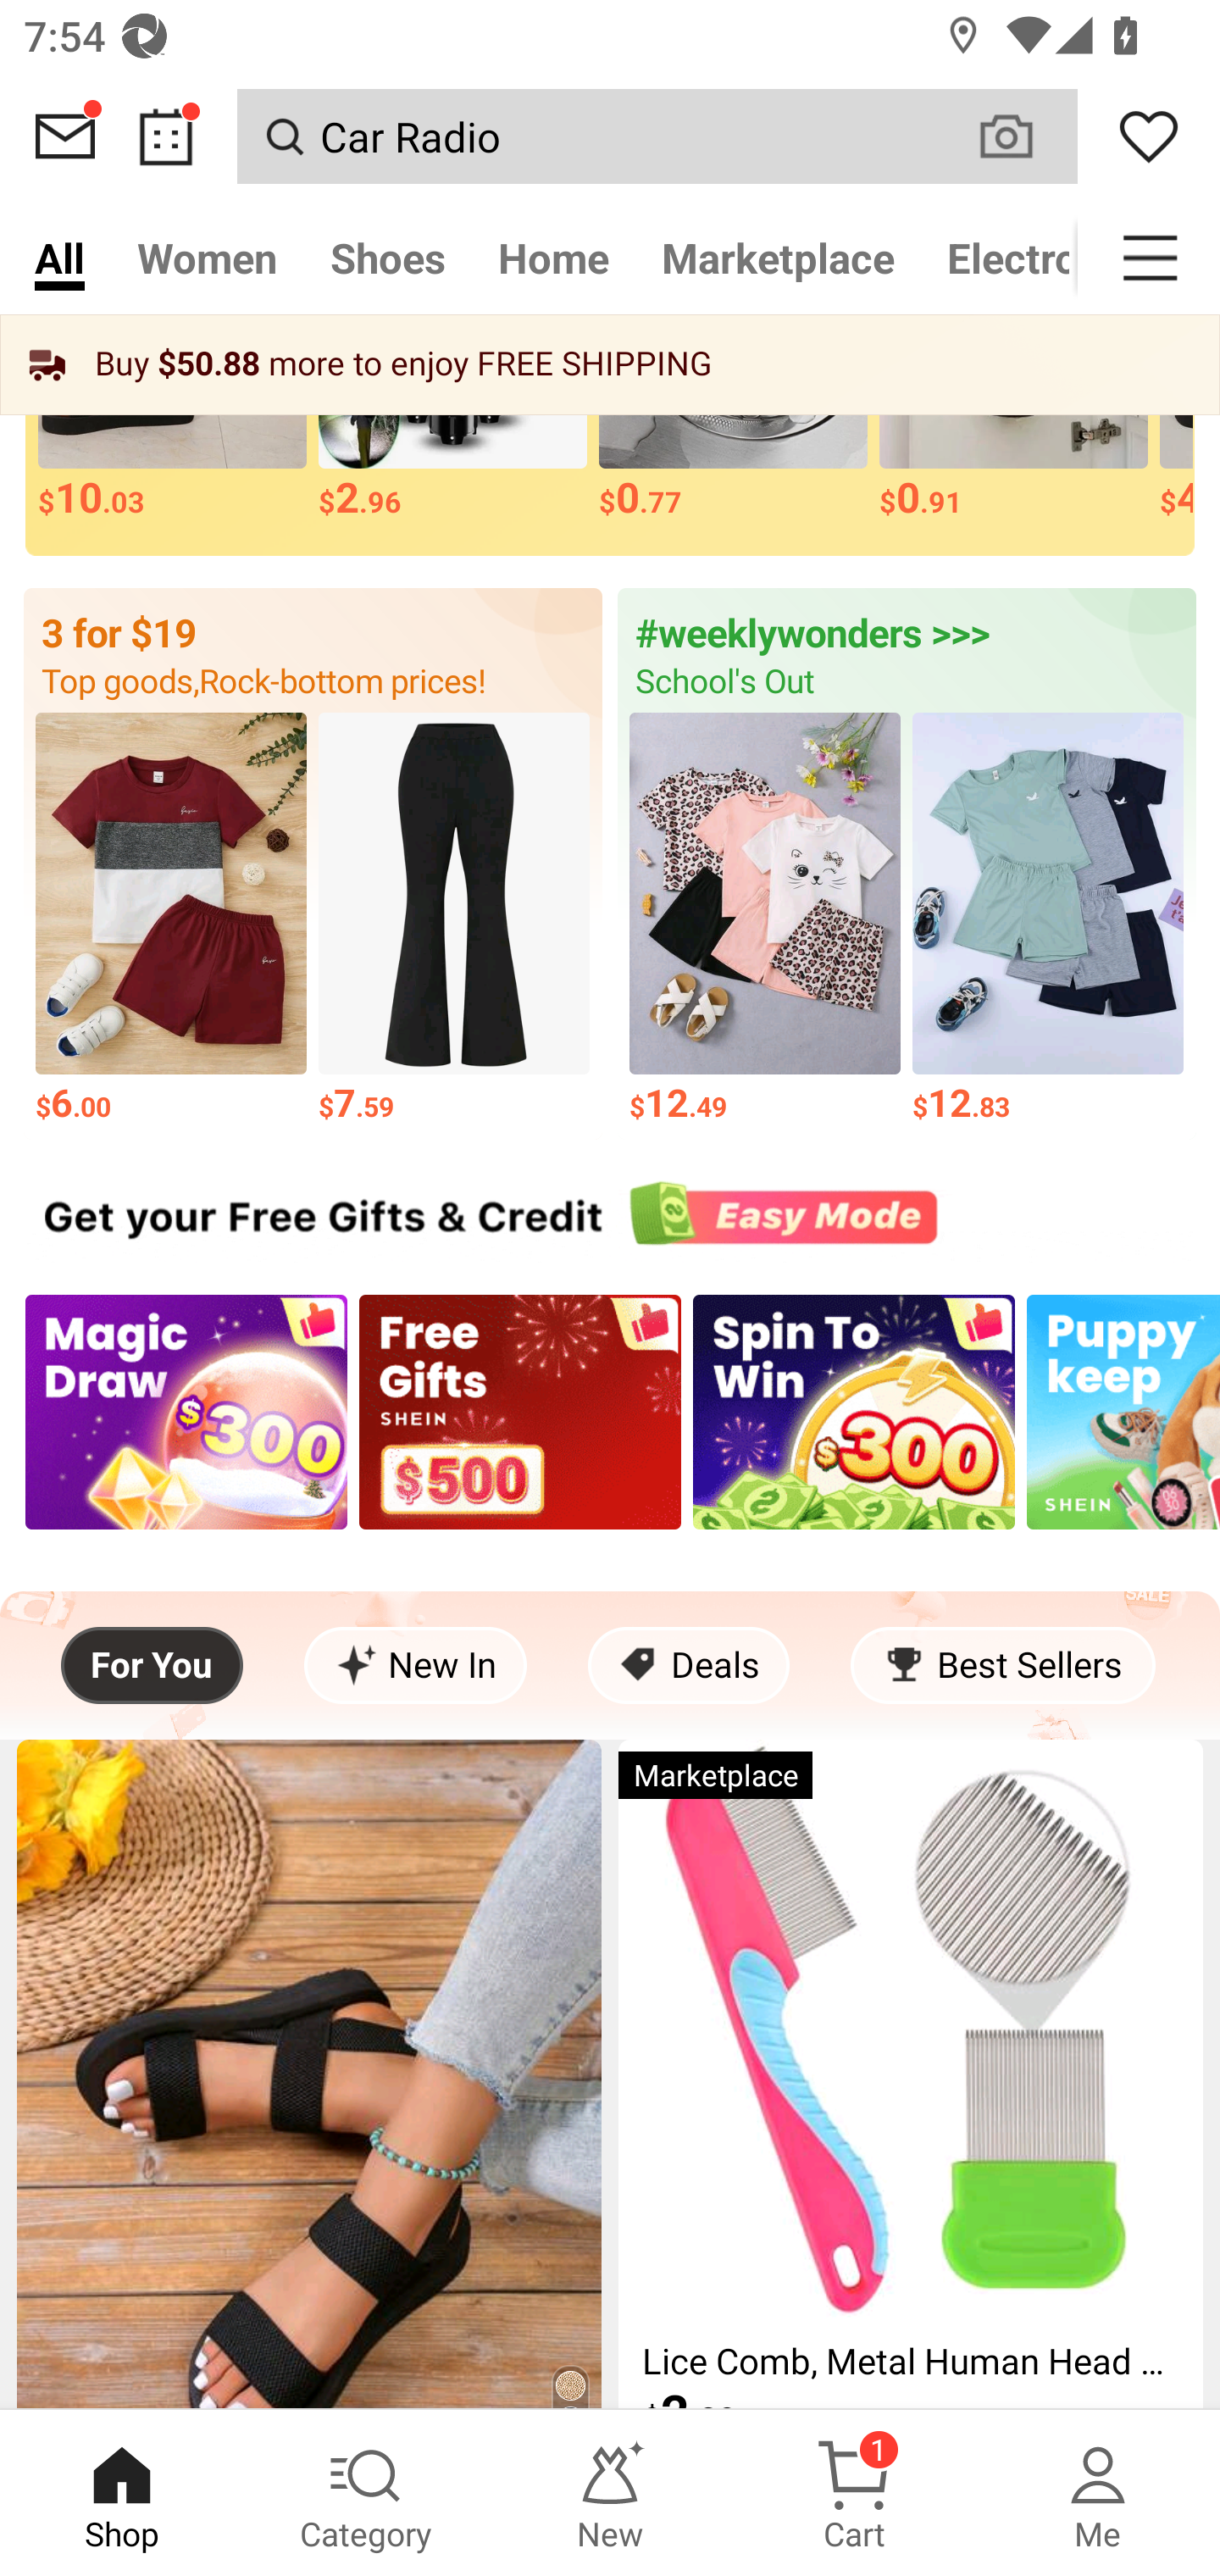 The width and height of the screenshot is (1220, 2576). What do you see at coordinates (1002, 1665) in the screenshot?
I see `Best Sellers` at bounding box center [1002, 1665].